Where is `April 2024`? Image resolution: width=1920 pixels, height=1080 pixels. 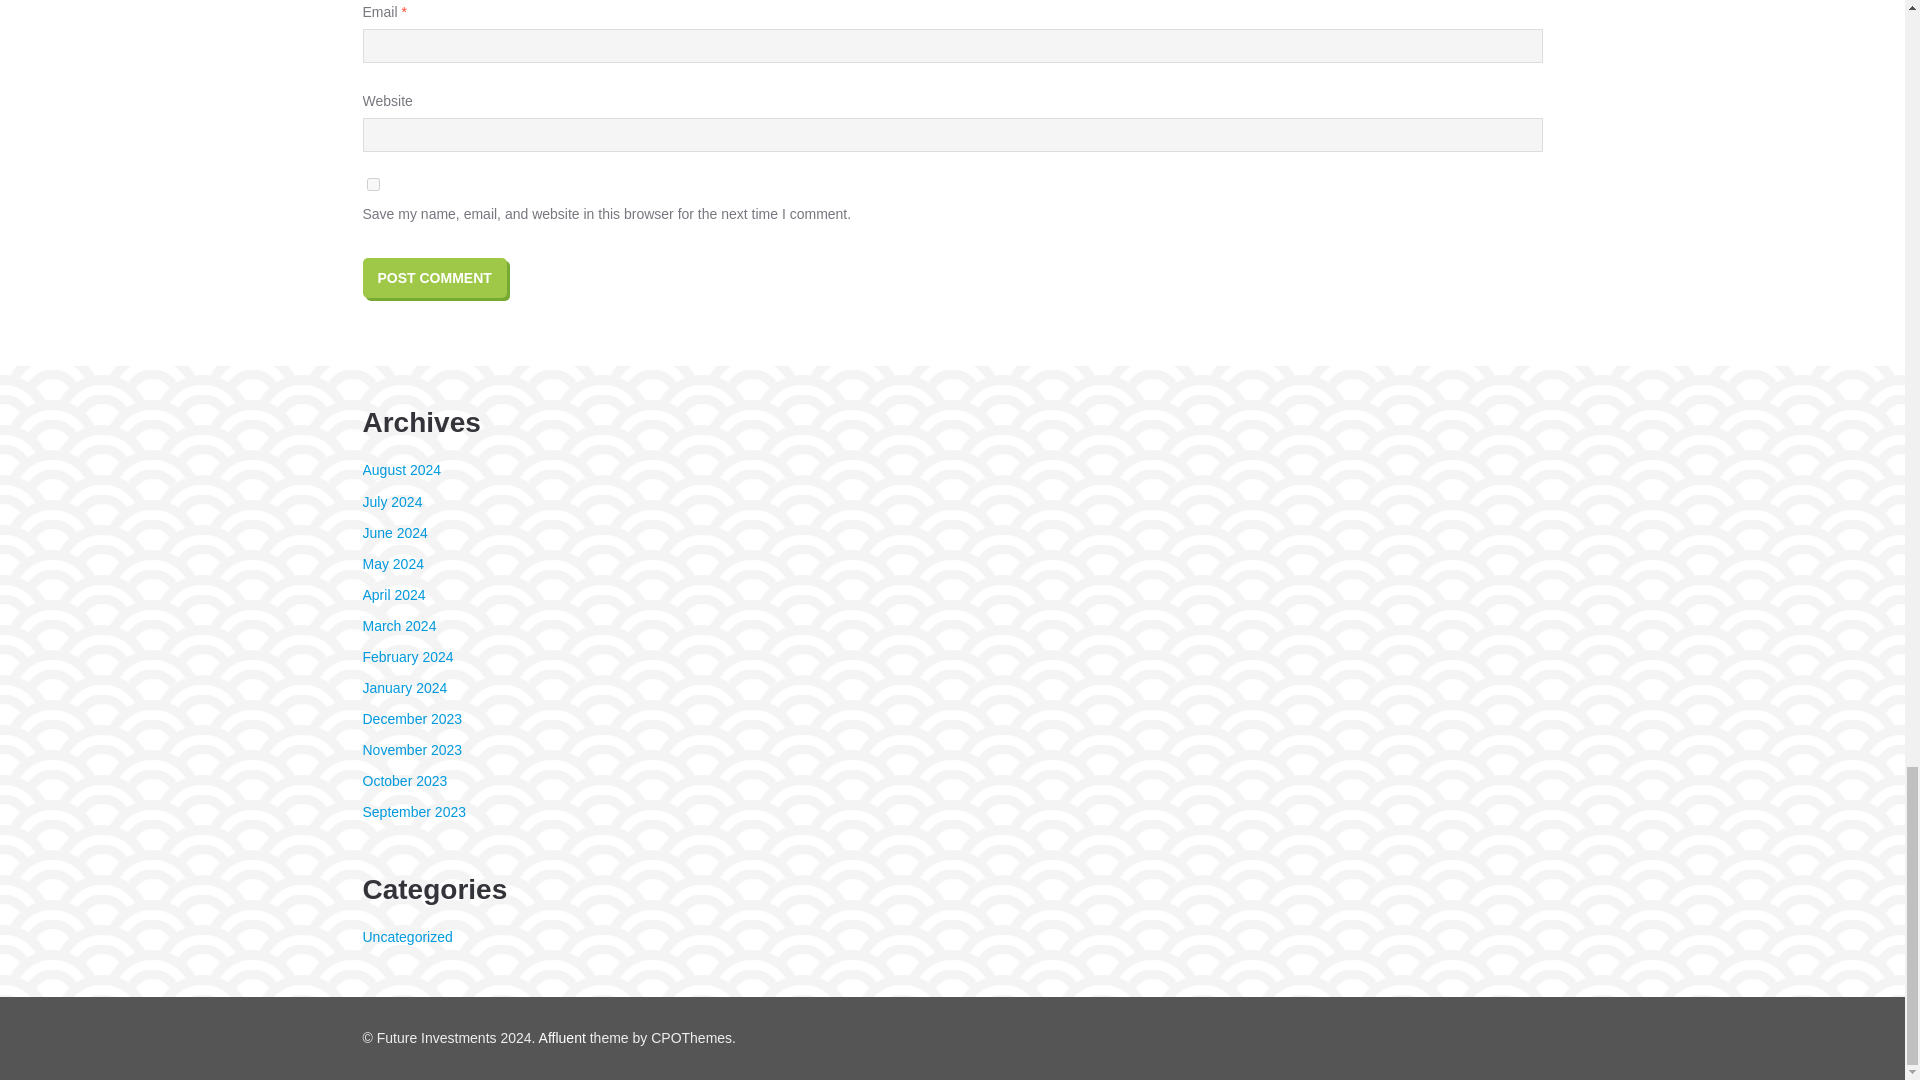
April 2024 is located at coordinates (393, 594).